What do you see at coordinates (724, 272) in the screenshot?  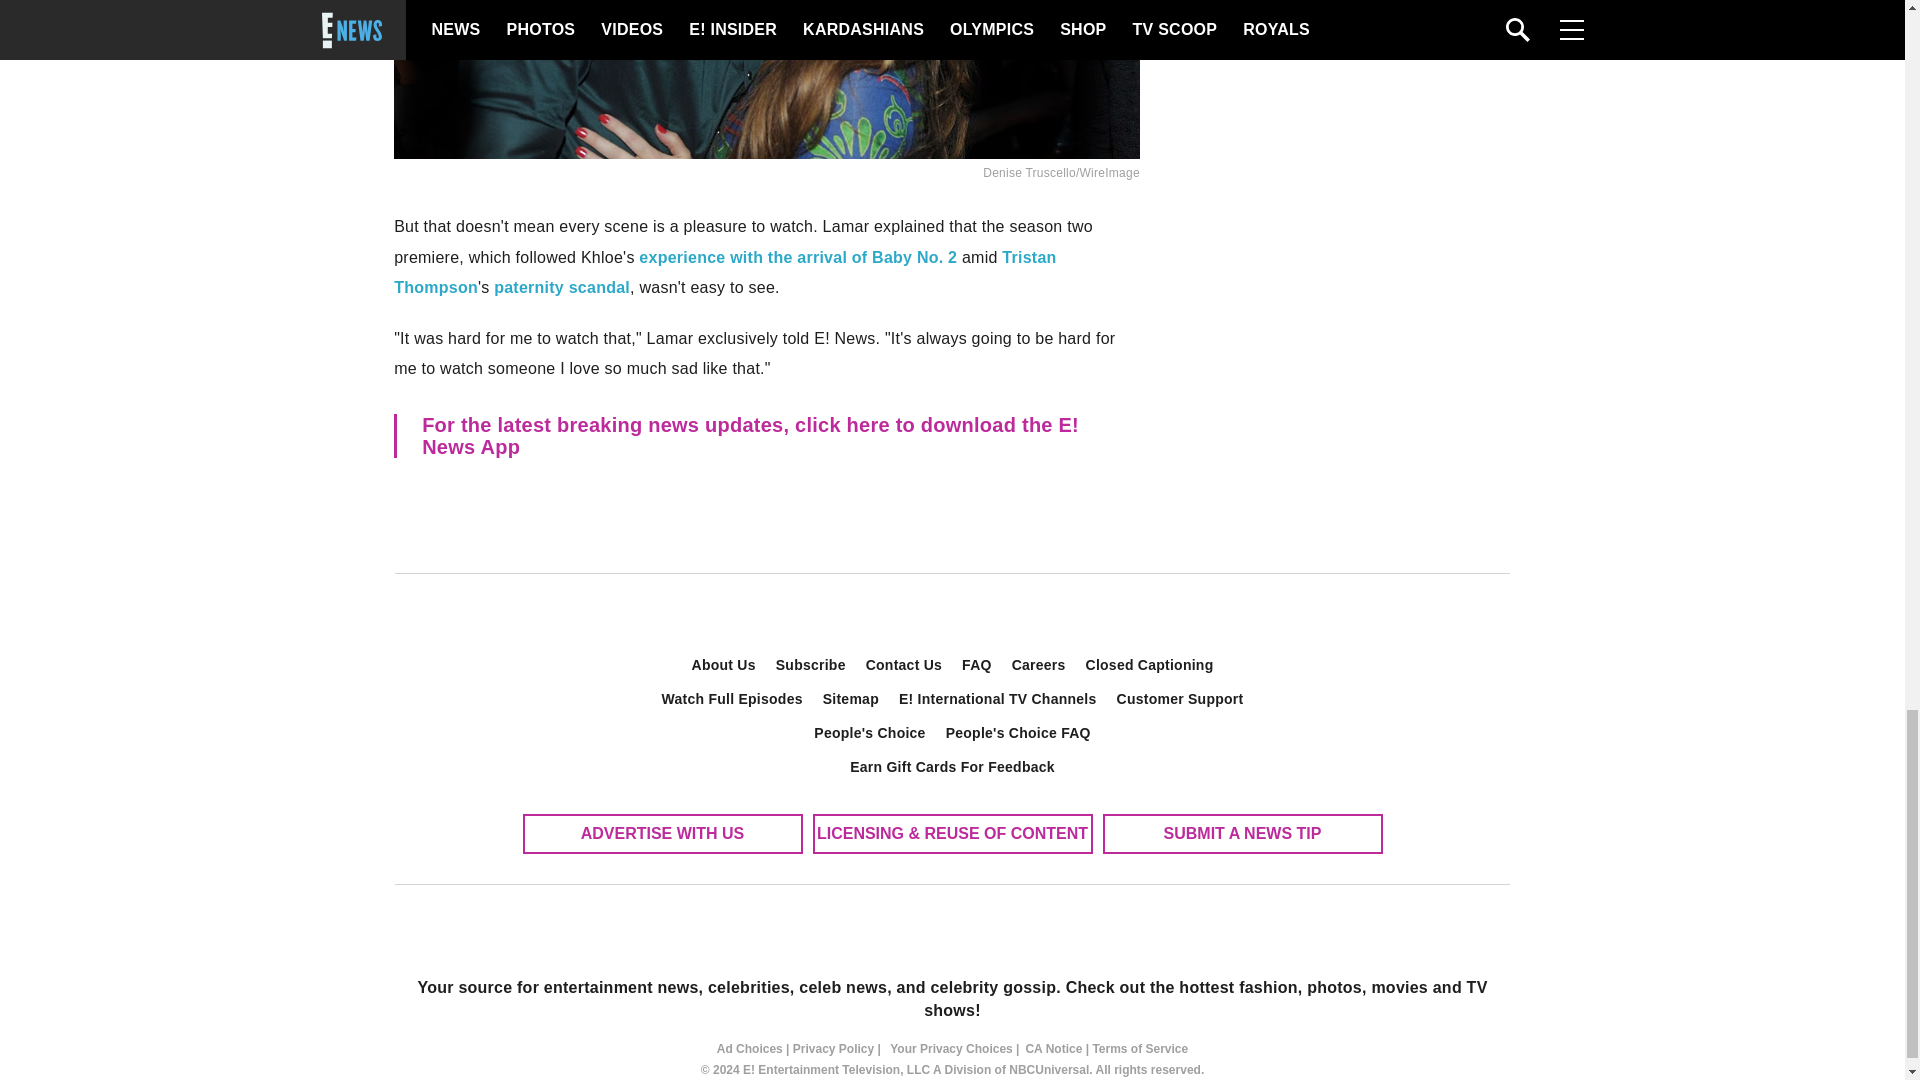 I see `Tristan Thompson` at bounding box center [724, 272].